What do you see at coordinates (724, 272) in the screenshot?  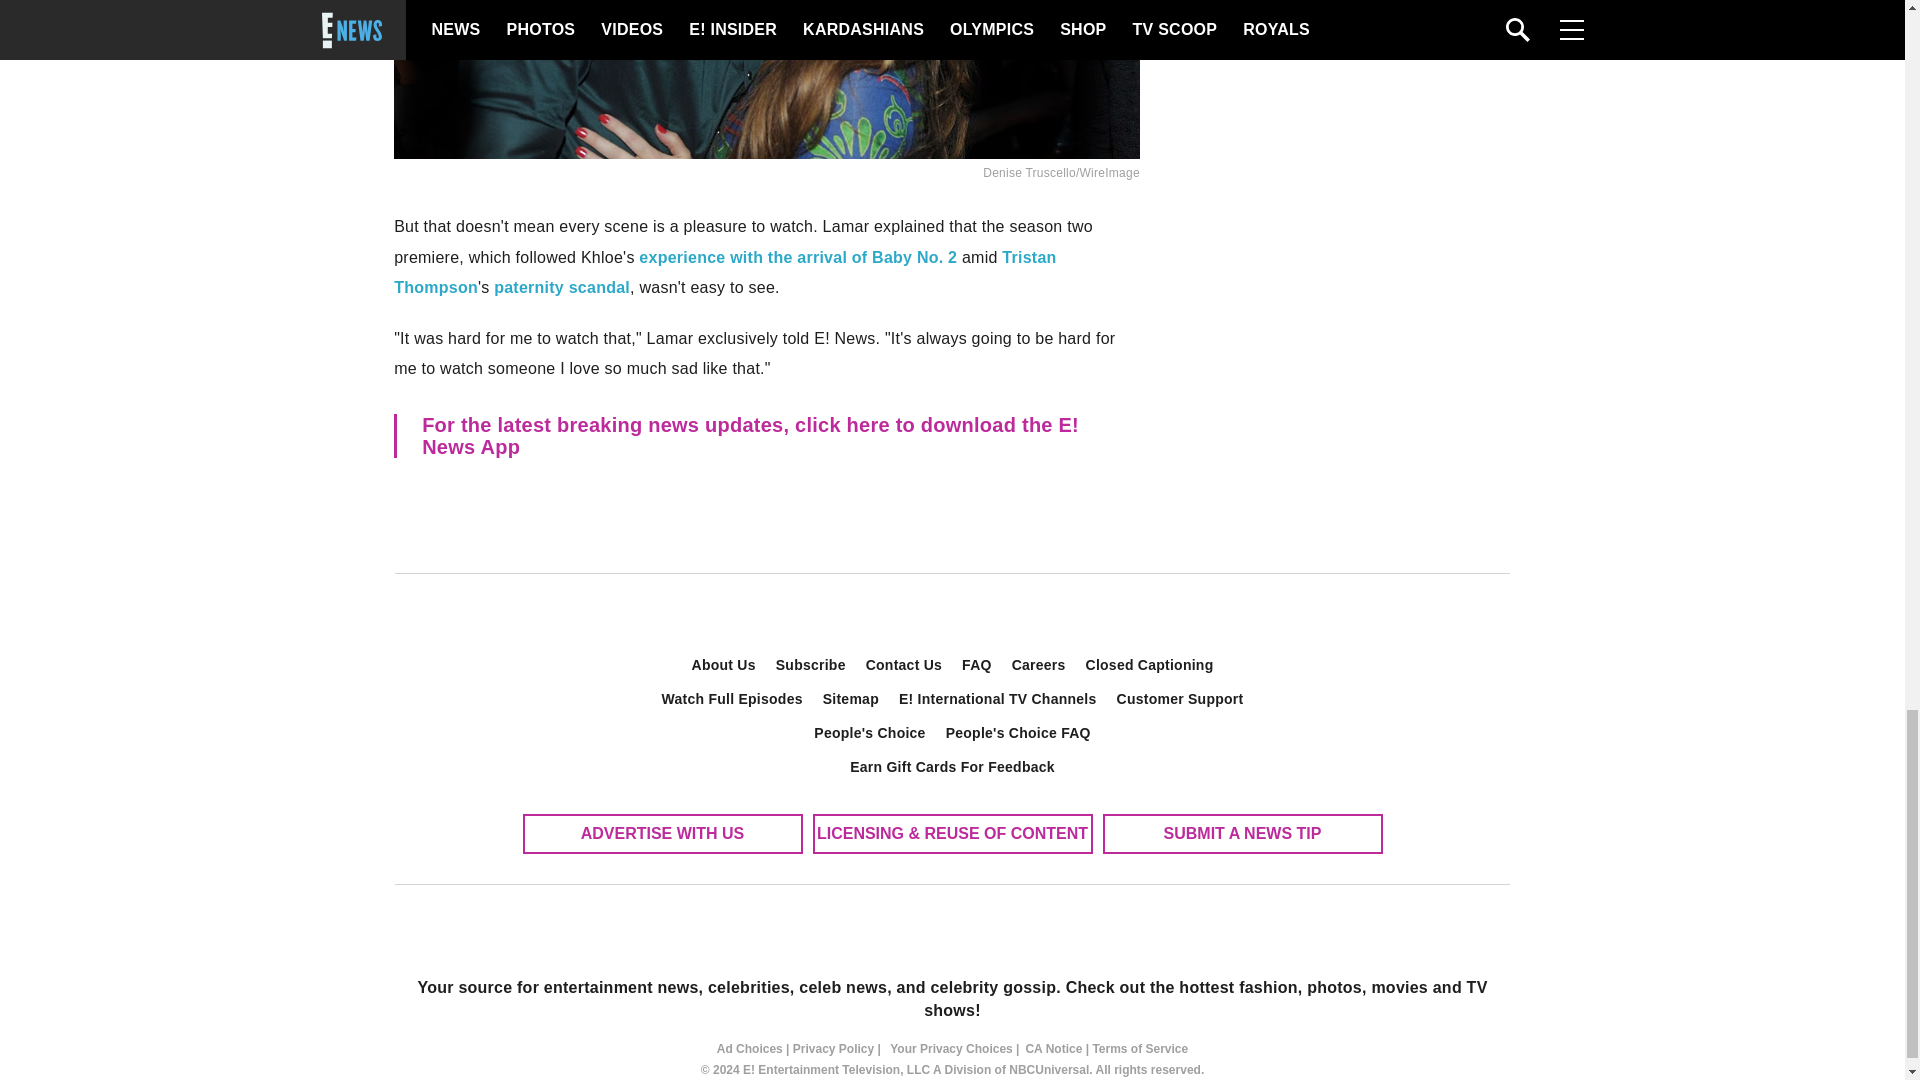 I see `Tristan Thompson` at bounding box center [724, 272].